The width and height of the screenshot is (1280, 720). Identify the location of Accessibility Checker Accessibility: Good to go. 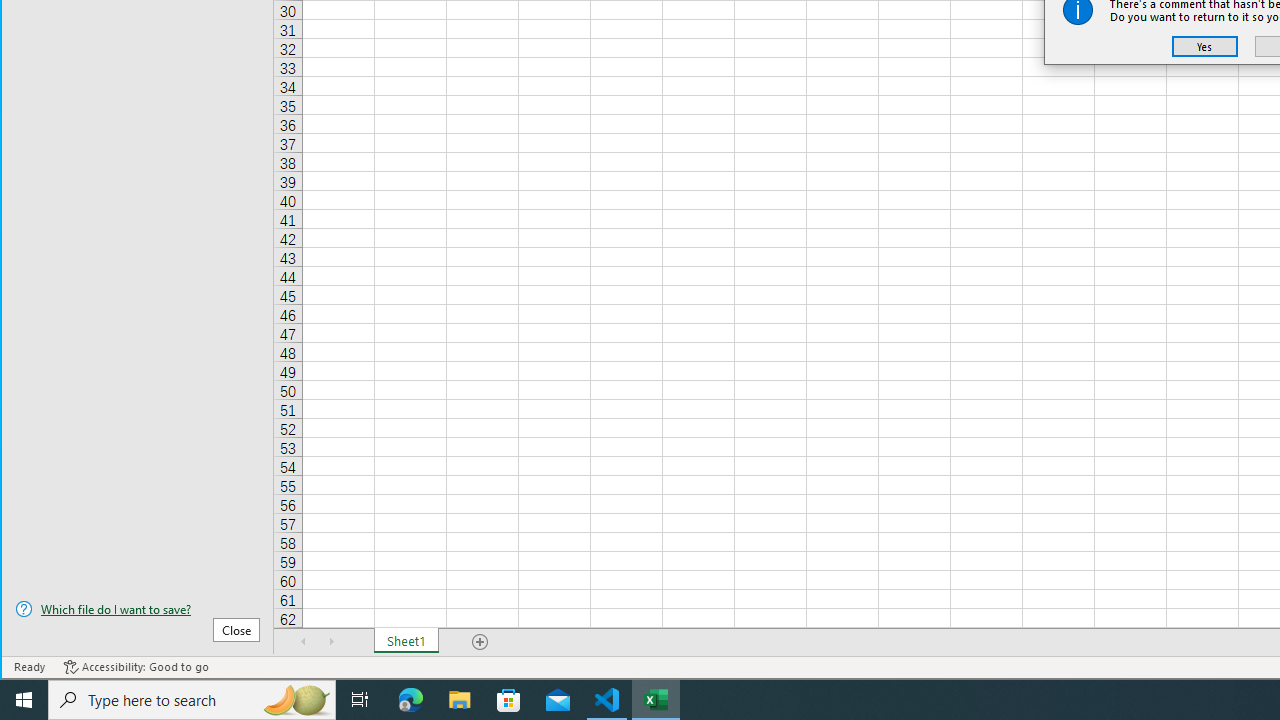
(136, 667).